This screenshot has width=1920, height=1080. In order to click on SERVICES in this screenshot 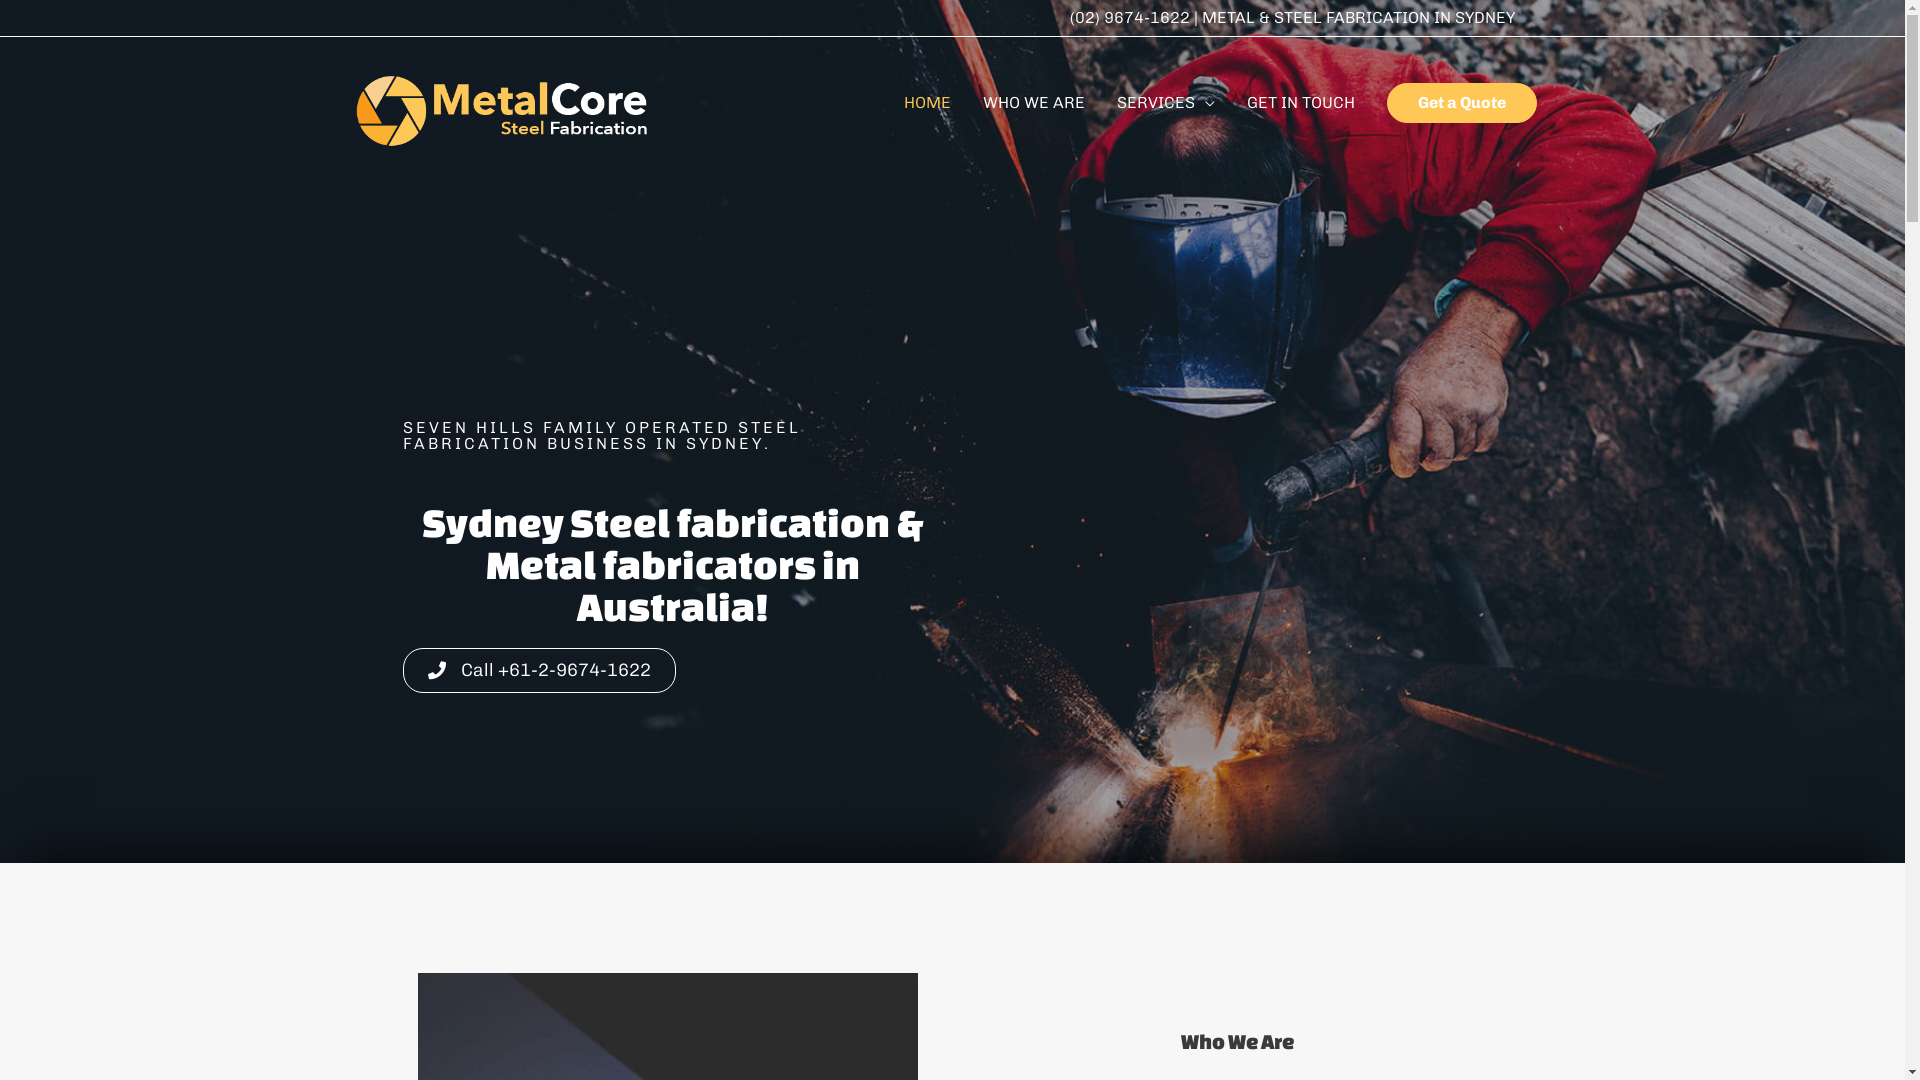, I will do `click(1165, 102)`.